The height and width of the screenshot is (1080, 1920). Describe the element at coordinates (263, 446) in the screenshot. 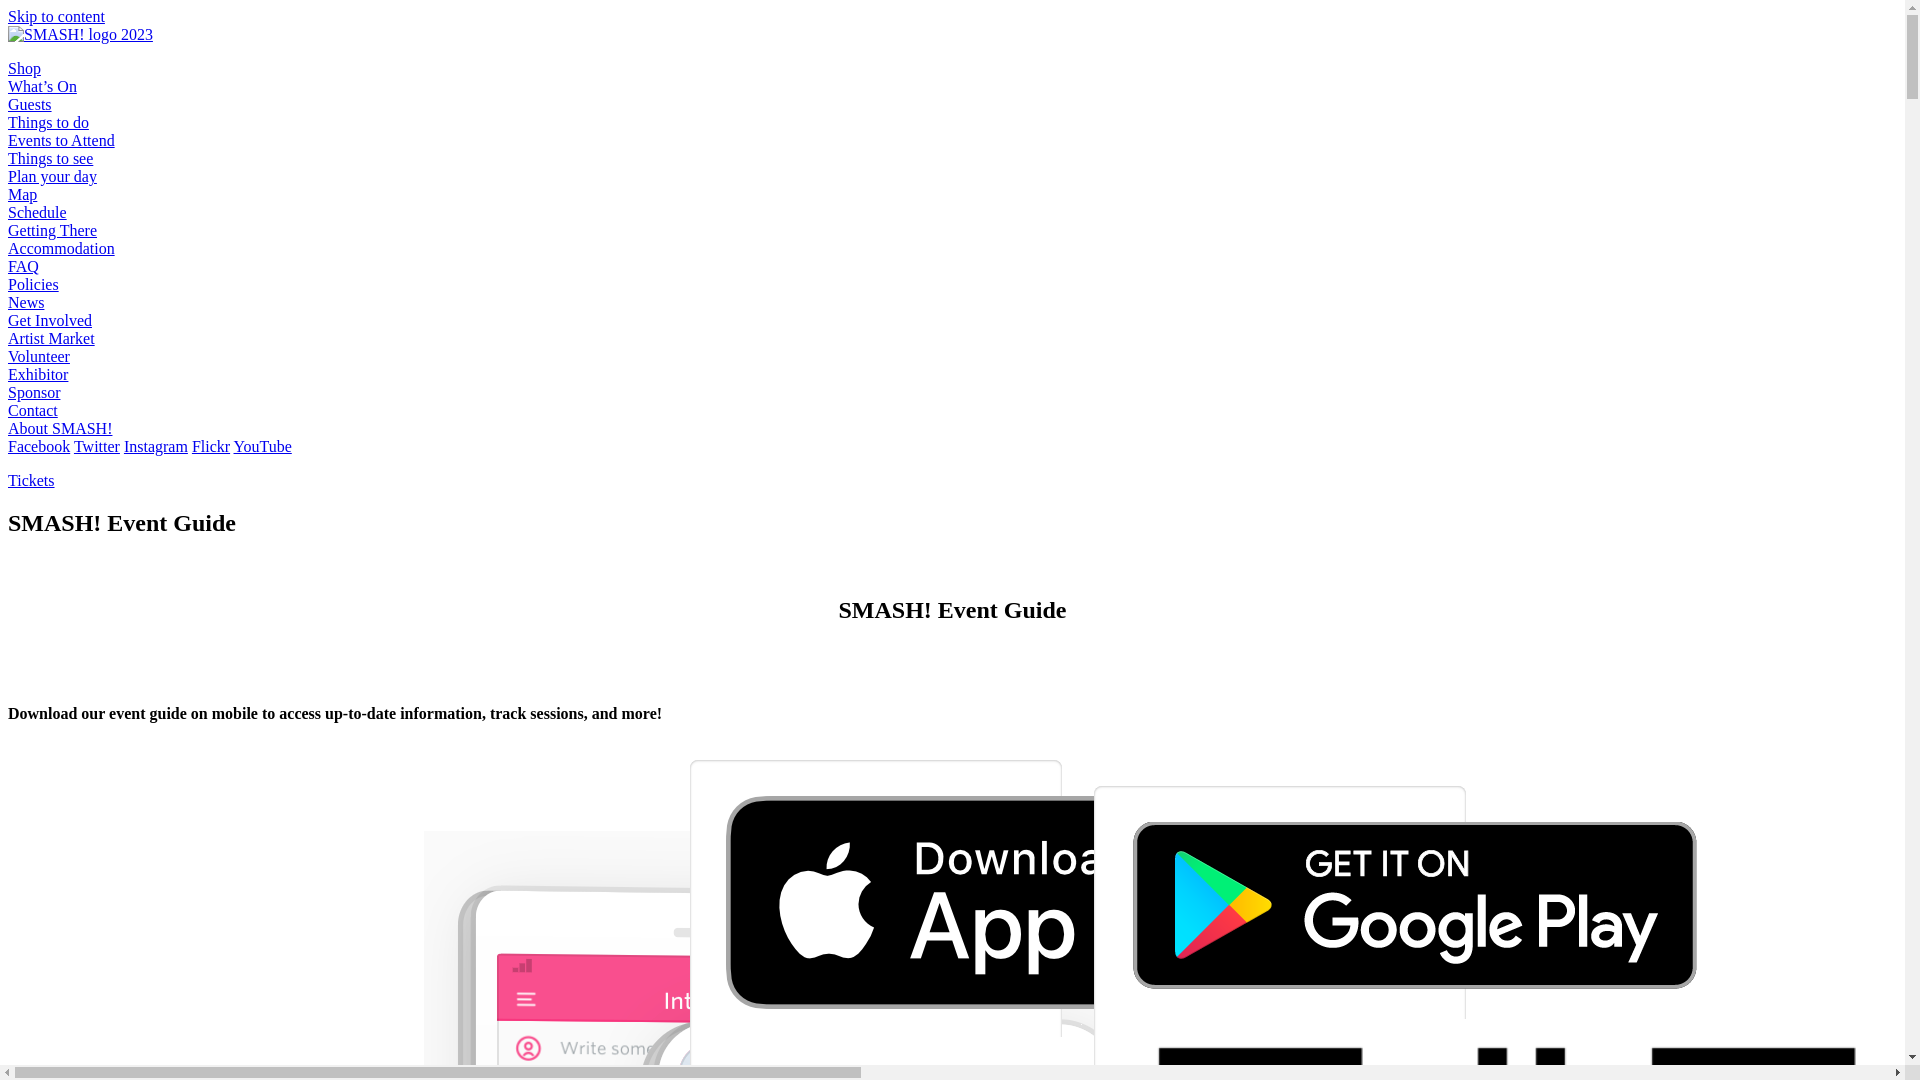

I see `YouTube` at that location.